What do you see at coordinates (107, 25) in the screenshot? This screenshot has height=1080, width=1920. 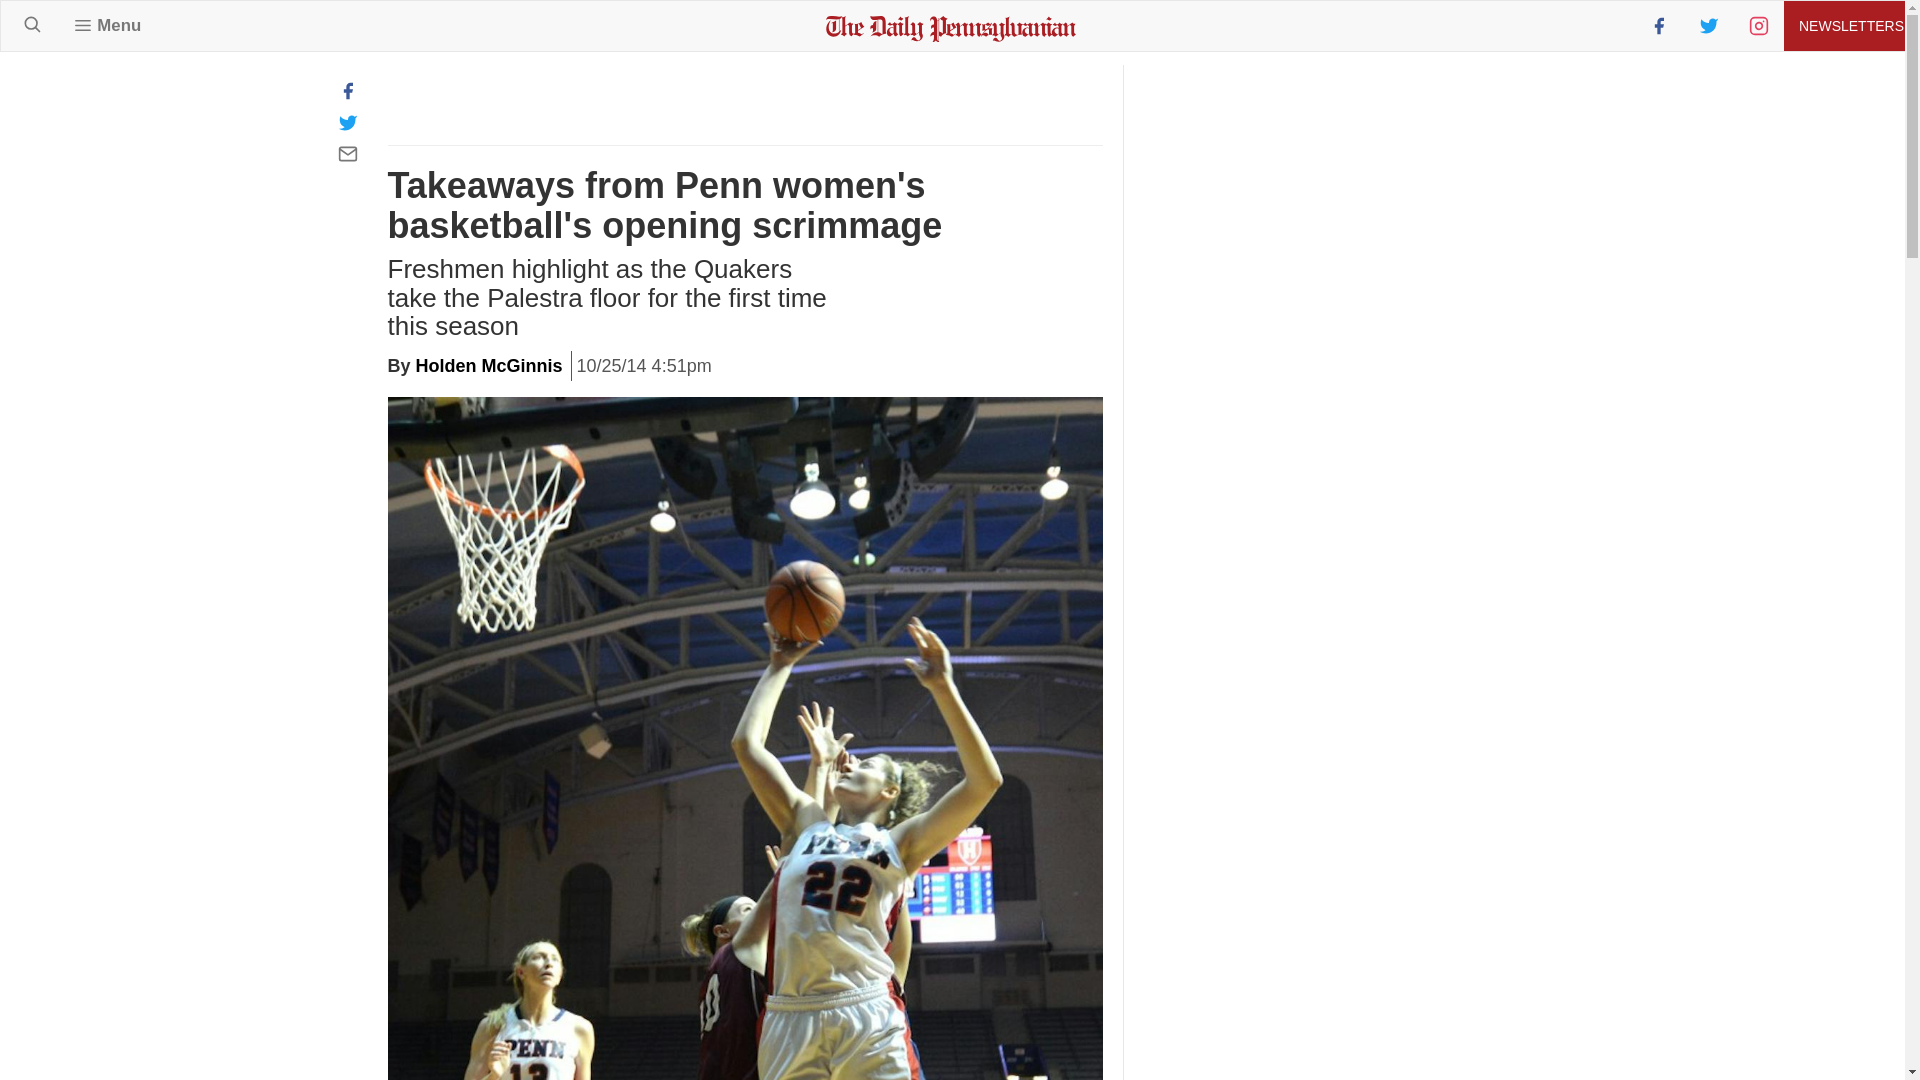 I see `Menu` at bounding box center [107, 25].